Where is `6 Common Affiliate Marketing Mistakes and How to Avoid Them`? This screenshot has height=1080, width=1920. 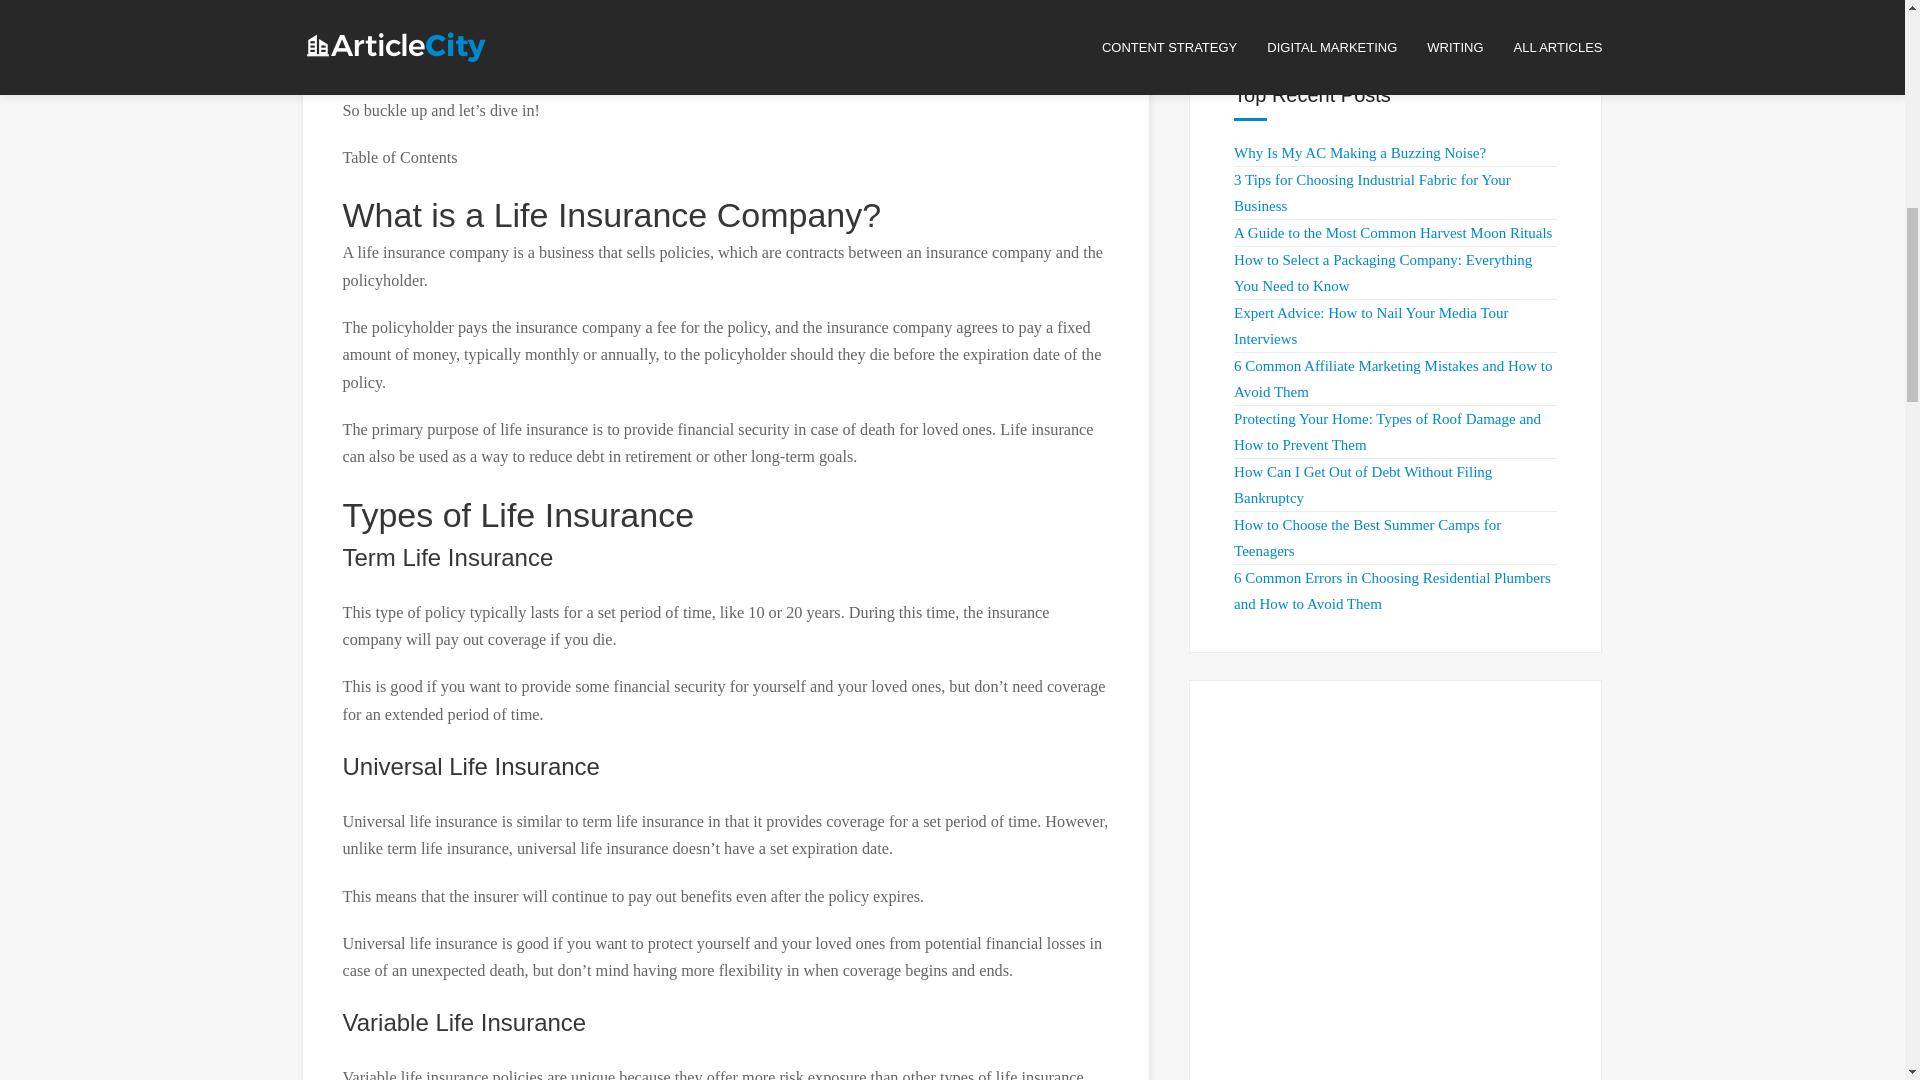
6 Common Affiliate Marketing Mistakes and How to Avoid Them is located at coordinates (1392, 378).